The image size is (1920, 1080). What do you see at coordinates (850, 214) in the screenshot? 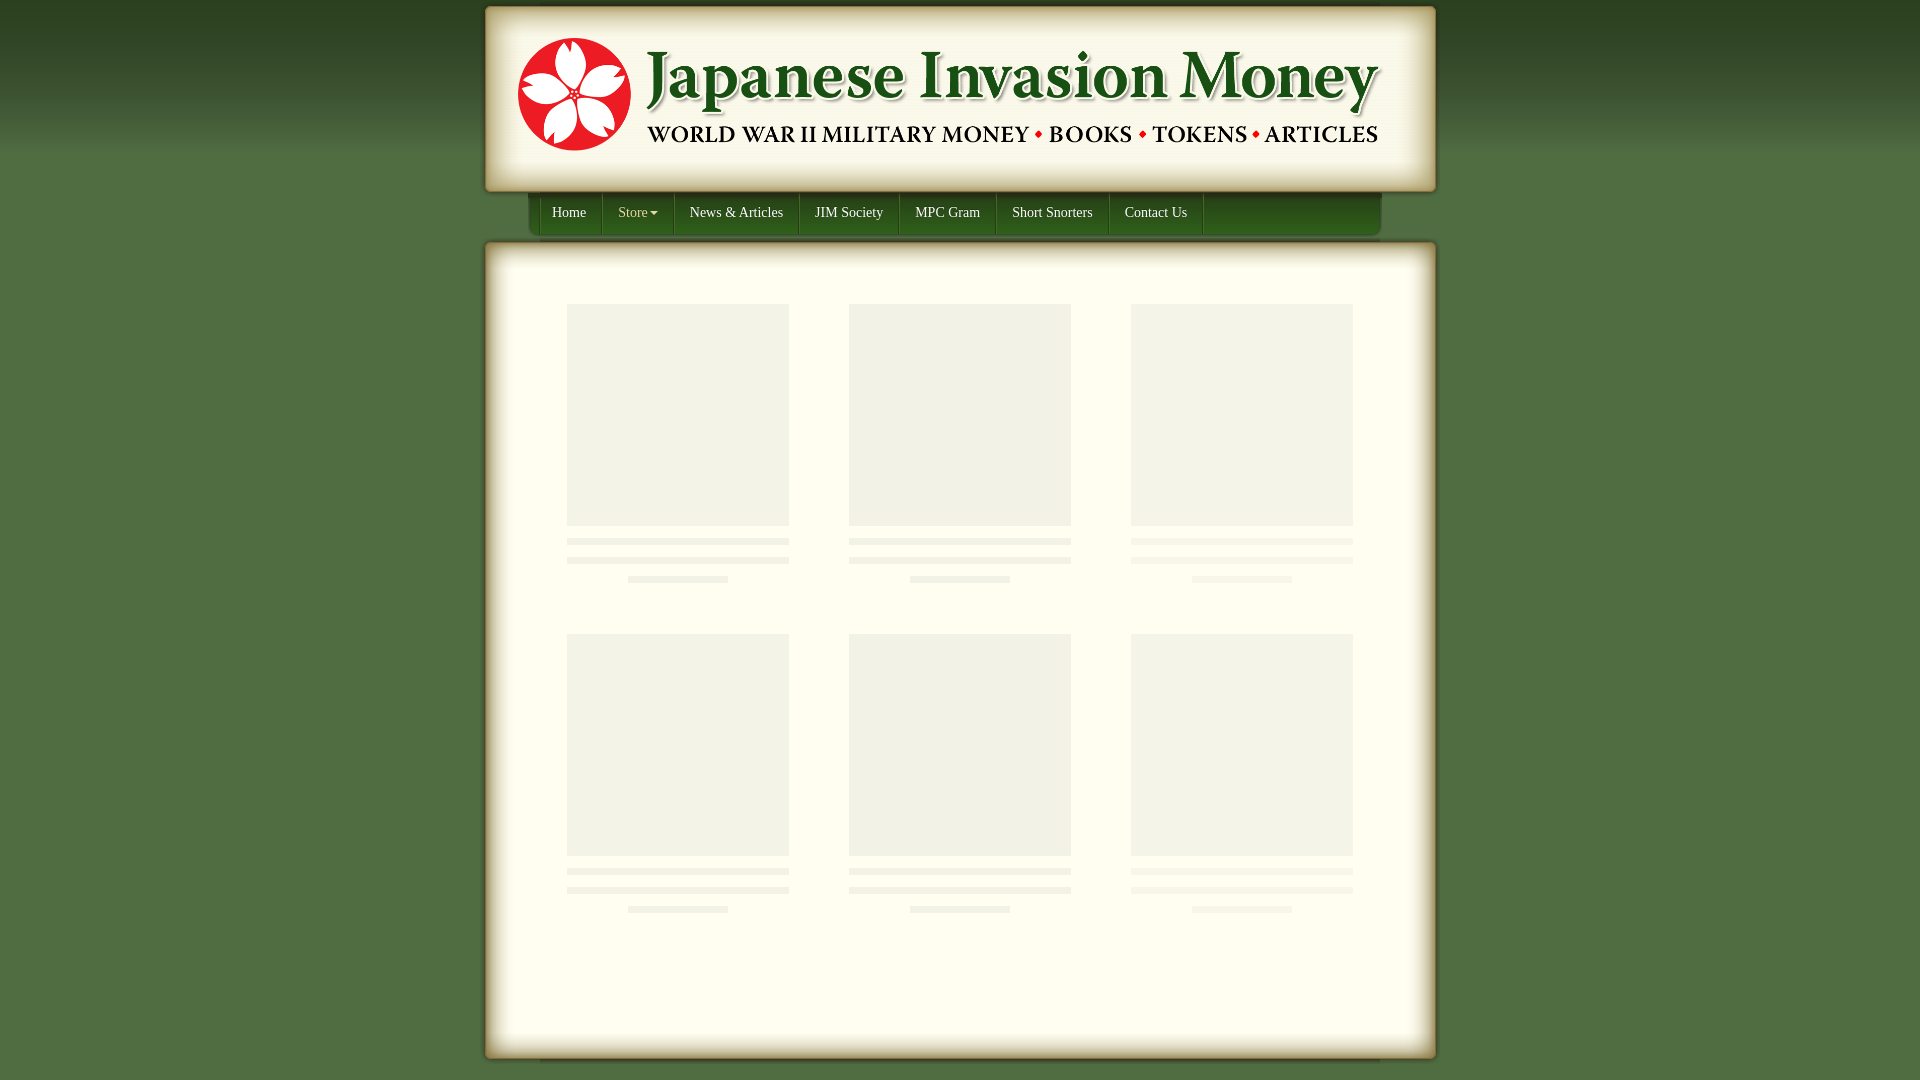
I see `JIM Society` at bounding box center [850, 214].